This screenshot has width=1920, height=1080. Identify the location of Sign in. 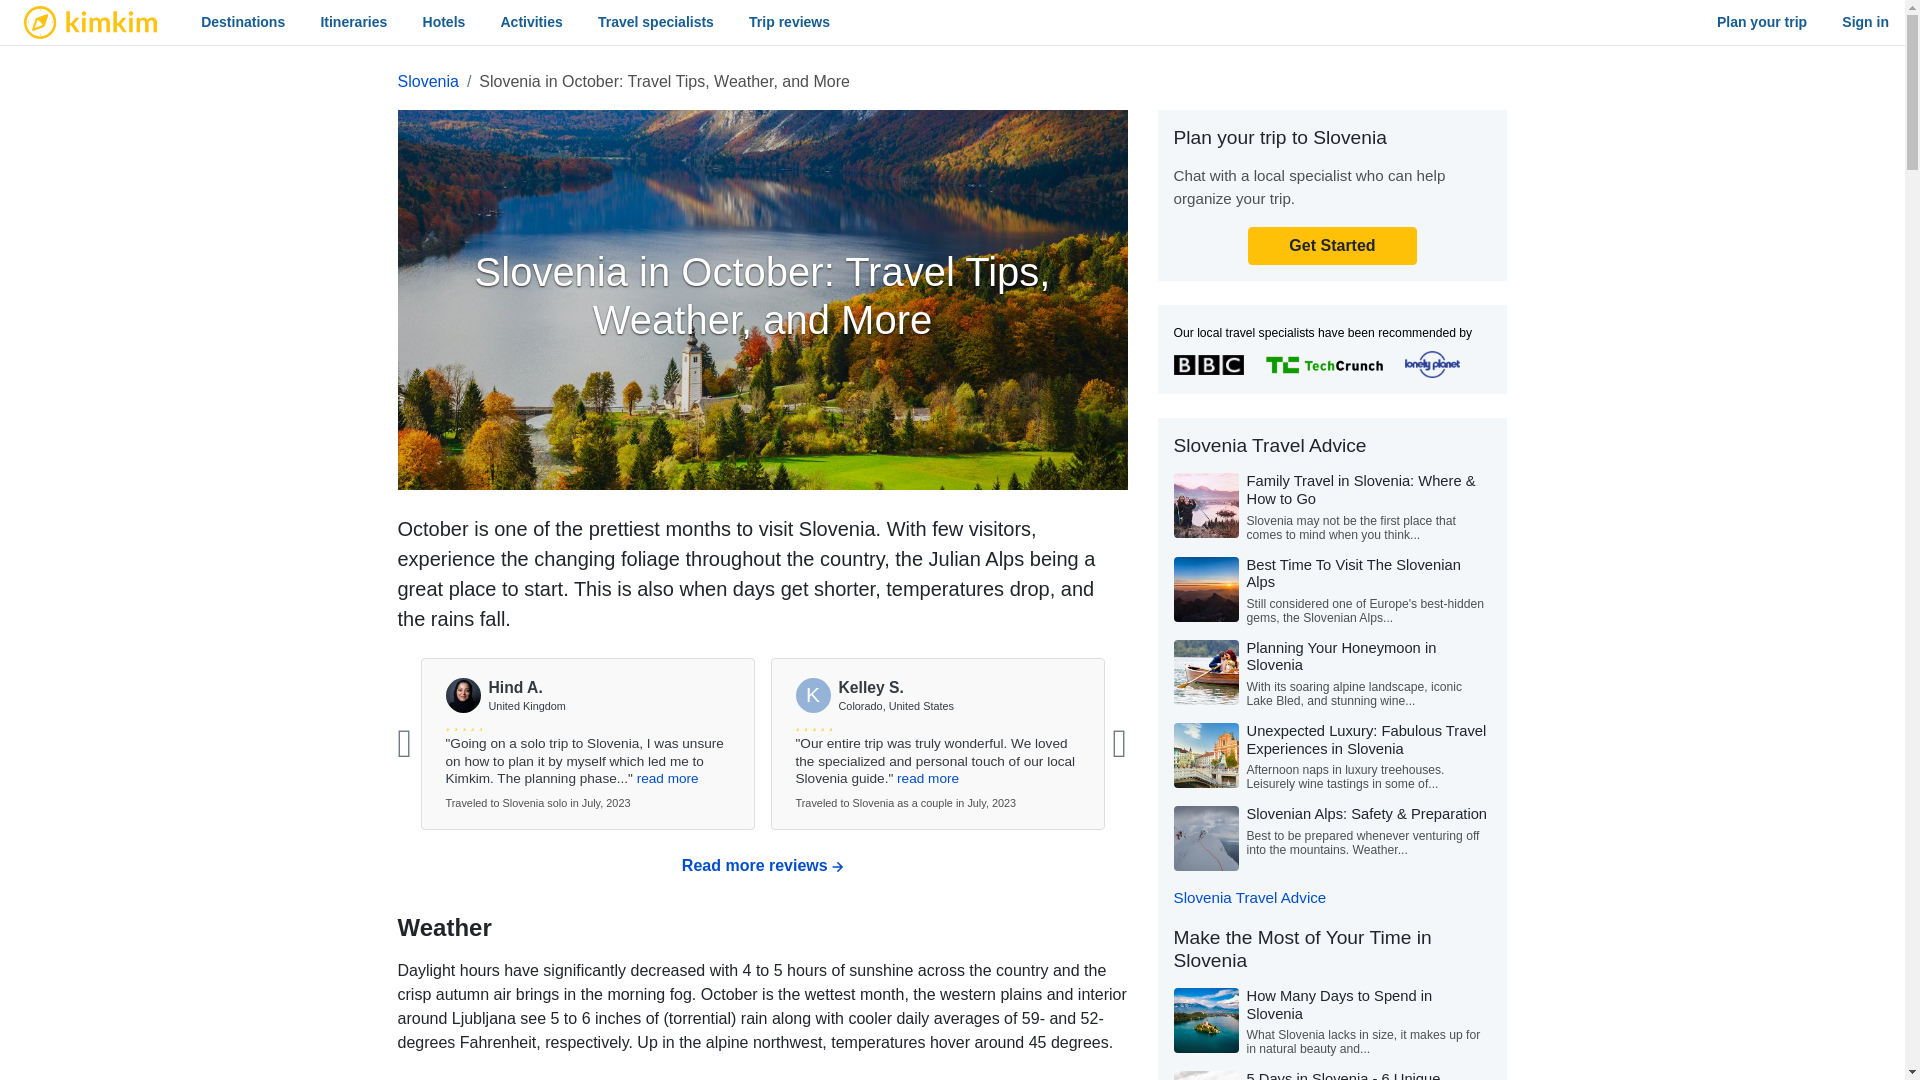
(1864, 22).